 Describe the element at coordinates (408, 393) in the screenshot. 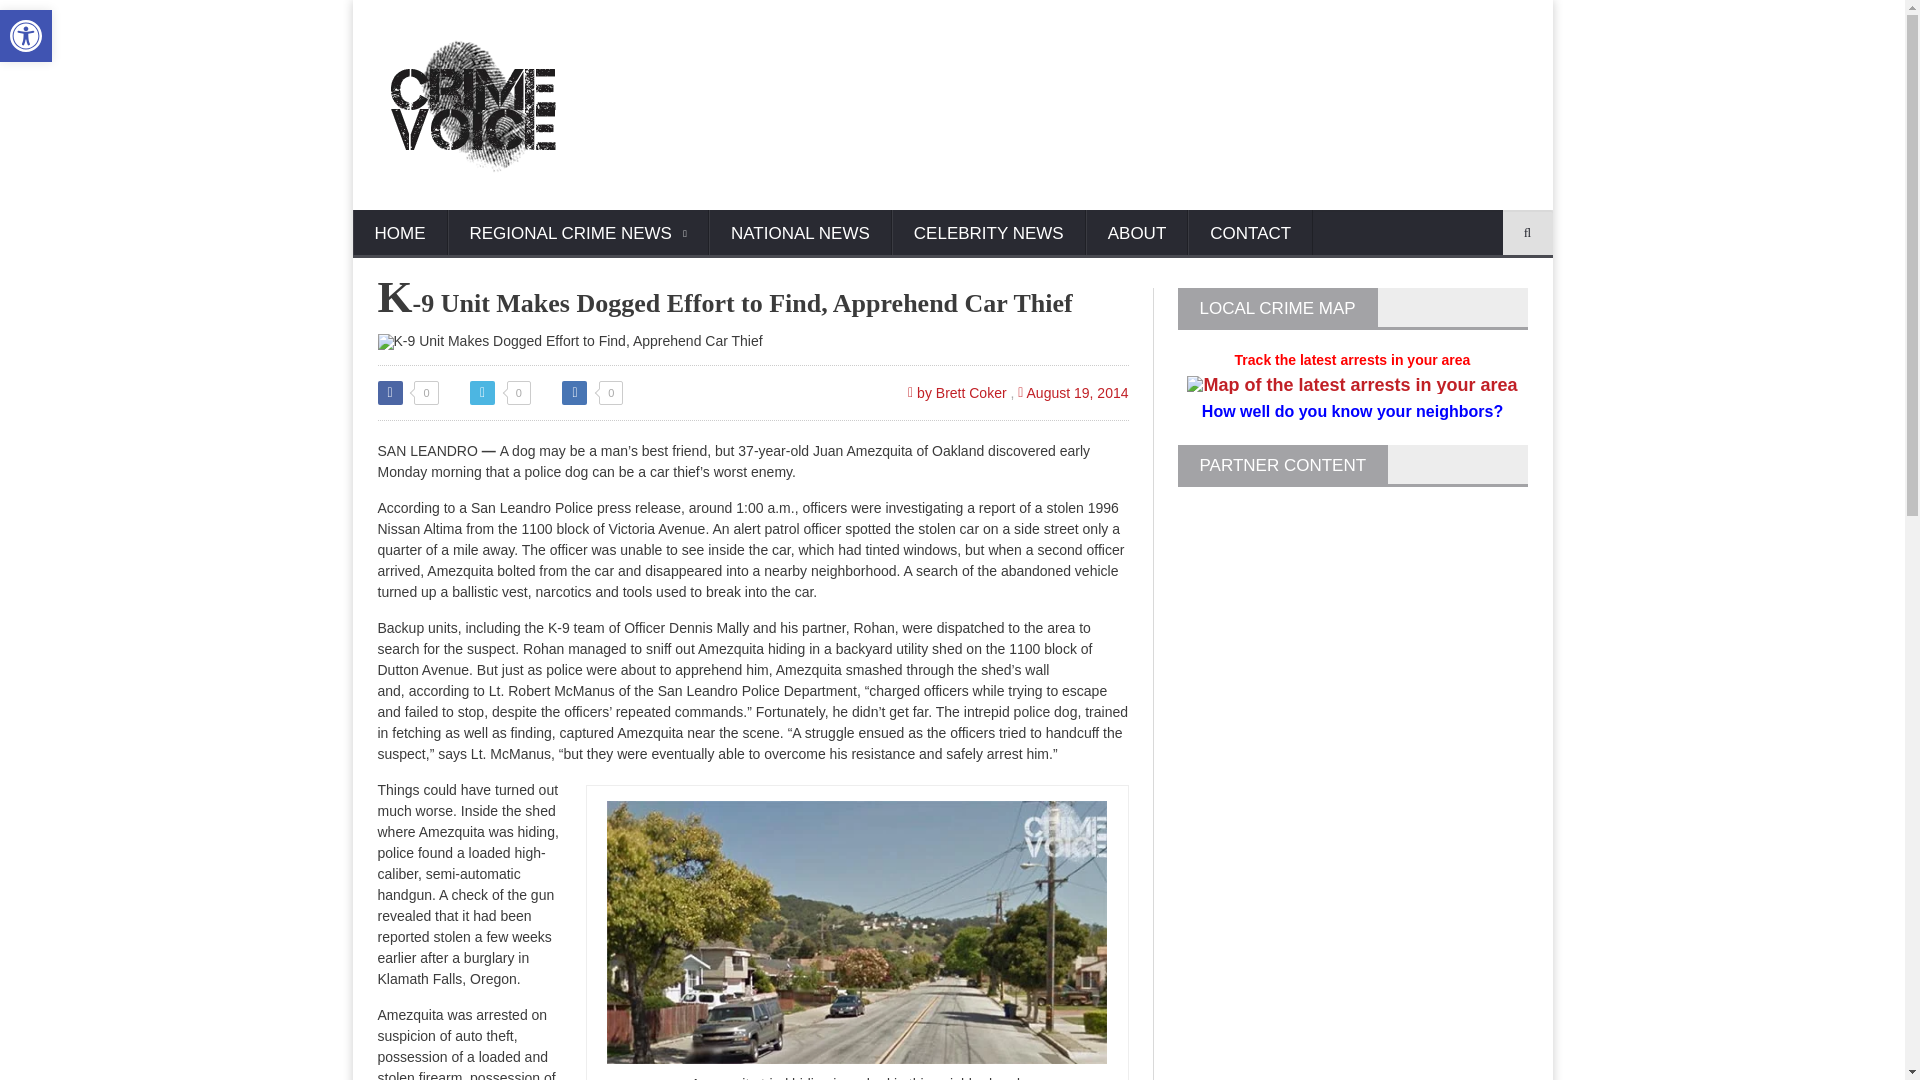

I see `0` at that location.